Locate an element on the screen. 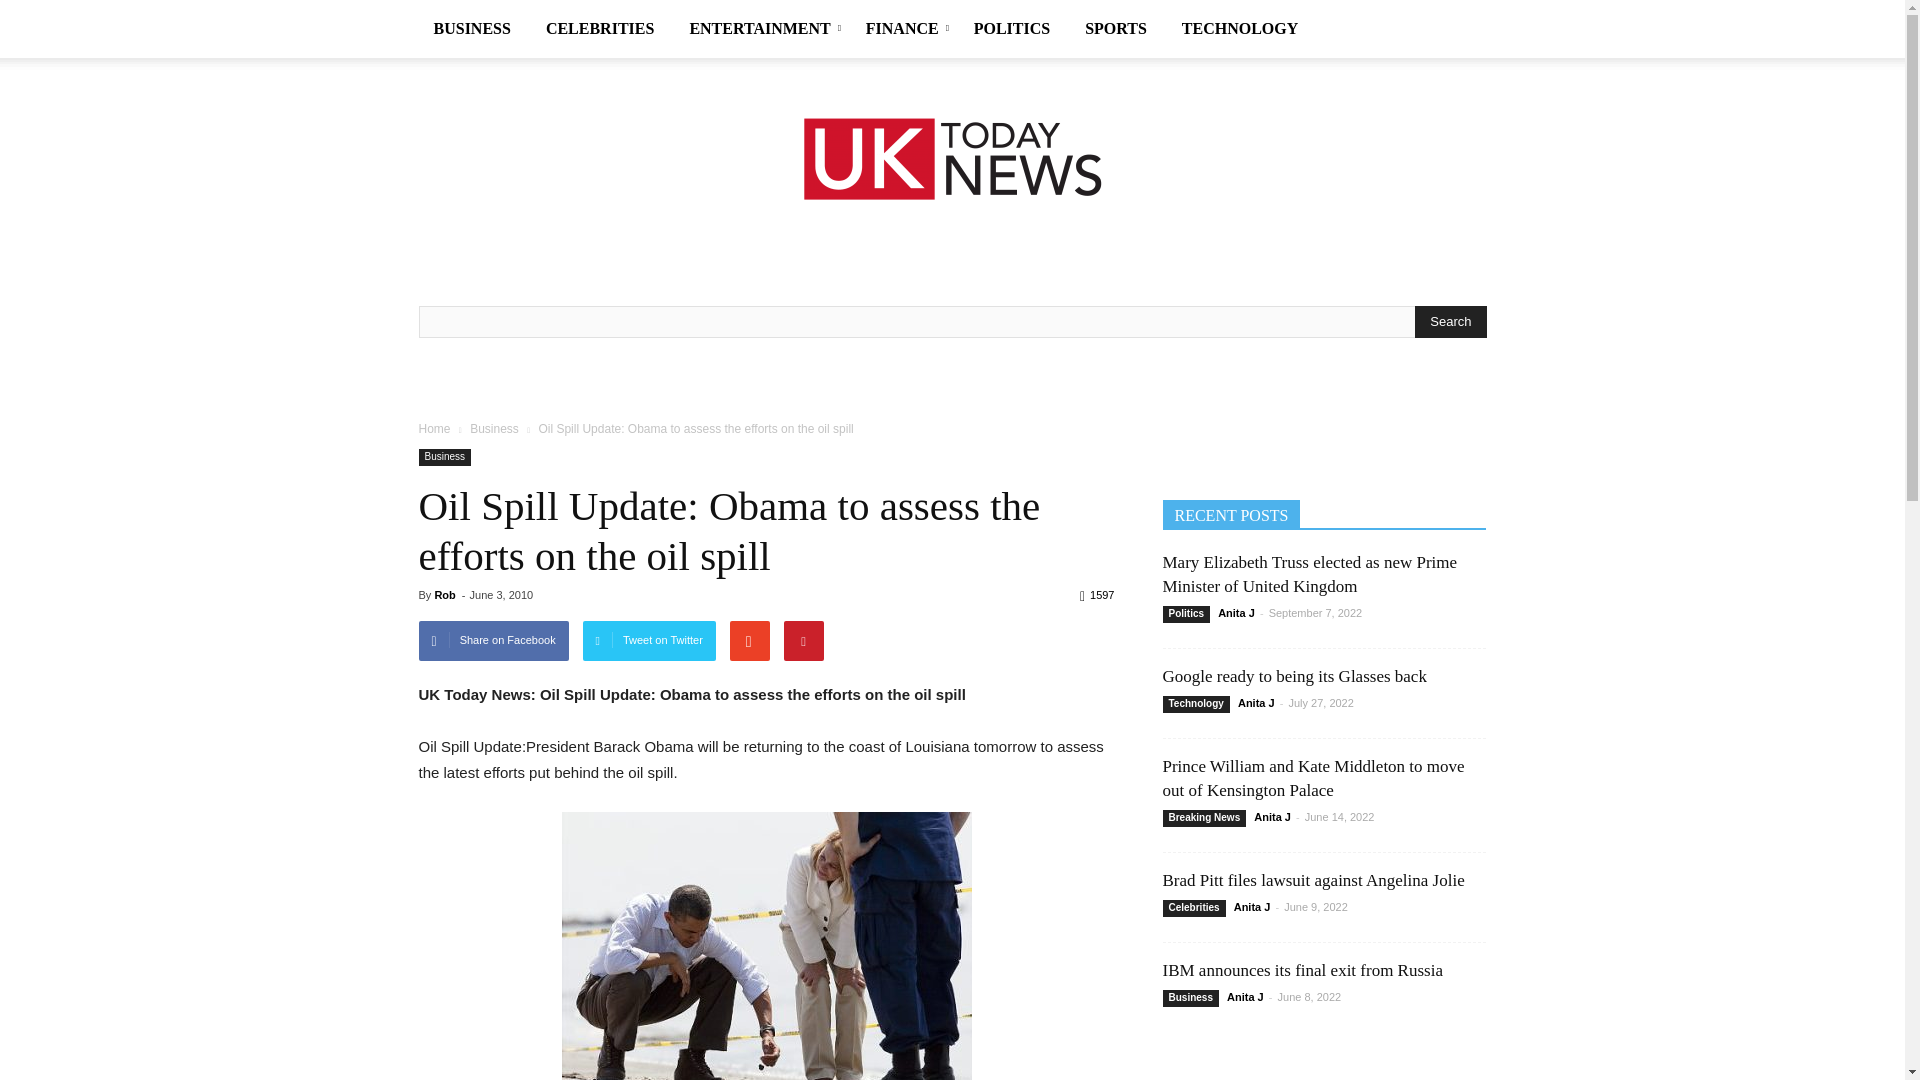 This screenshot has width=1920, height=1080. Search is located at coordinates (1450, 322).